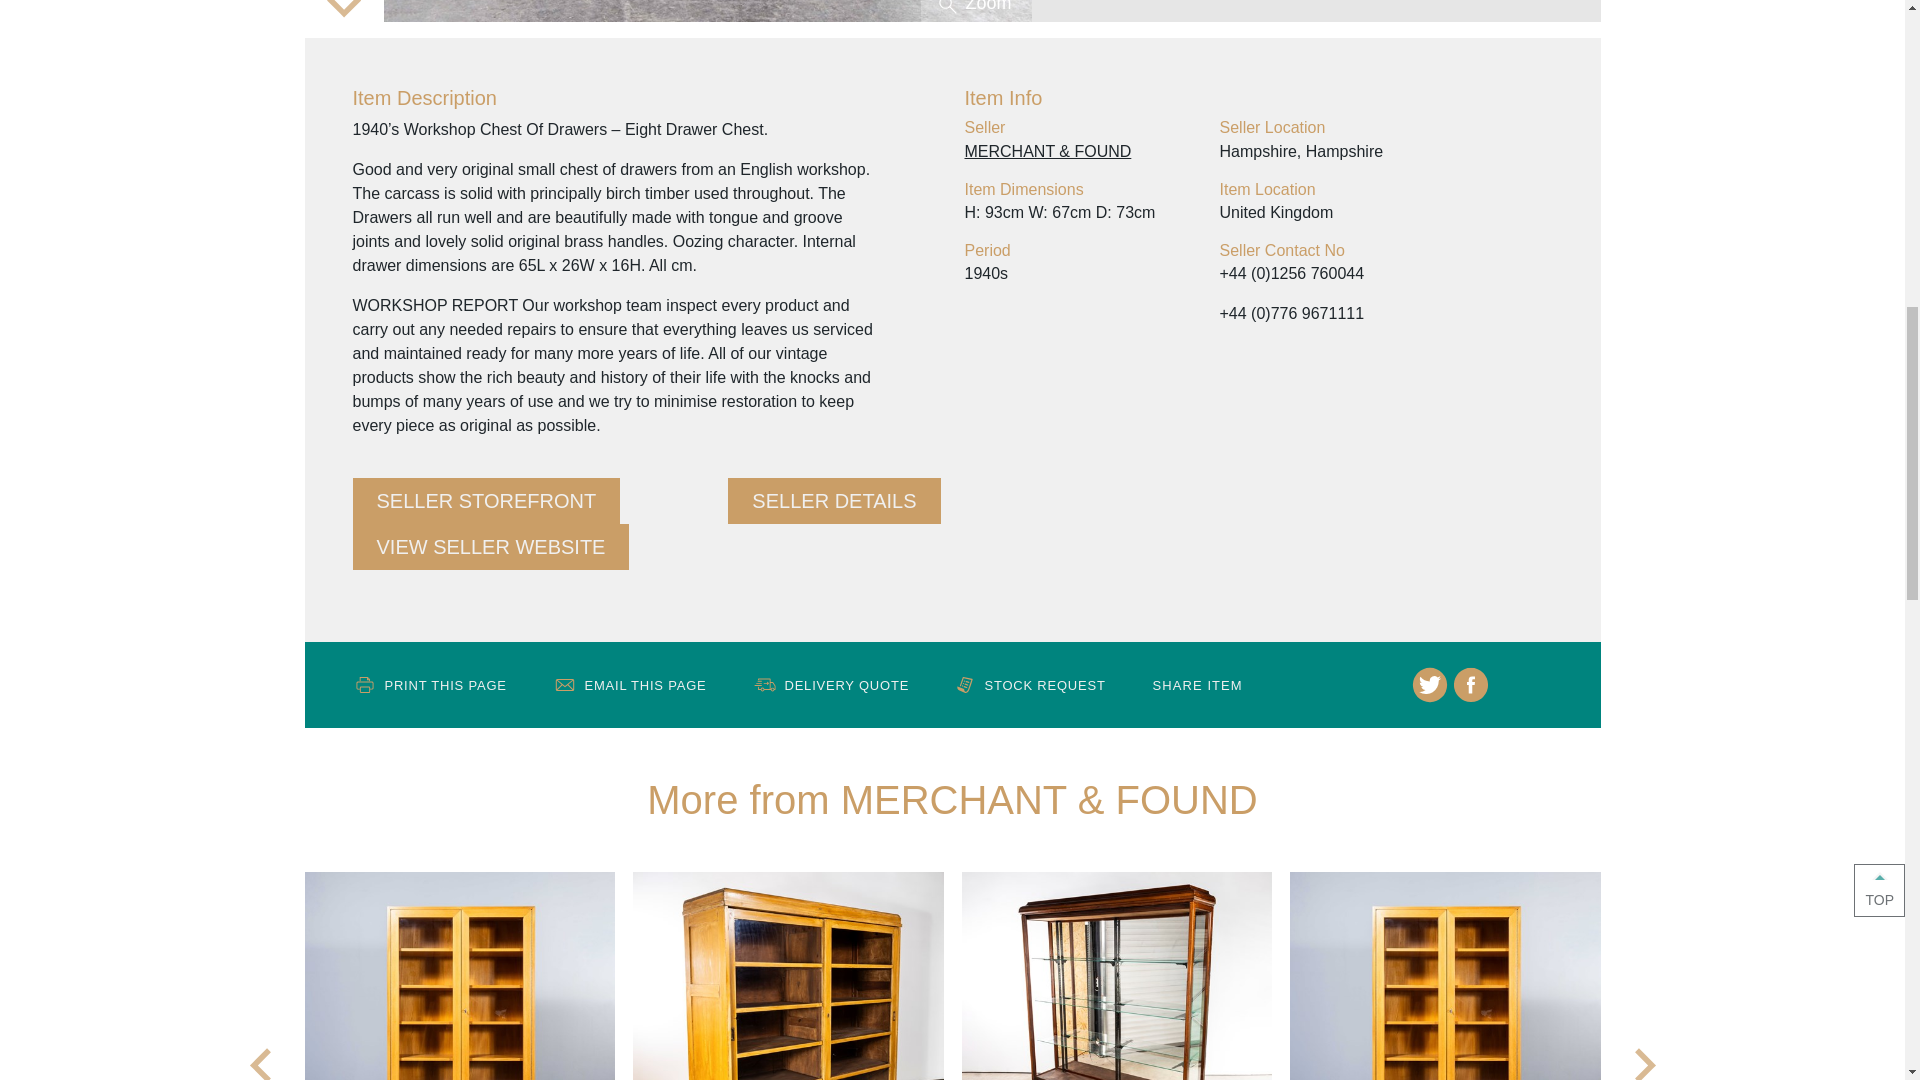 The image size is (1920, 1080). What do you see at coordinates (1470, 685) in the screenshot?
I see `Facebook` at bounding box center [1470, 685].